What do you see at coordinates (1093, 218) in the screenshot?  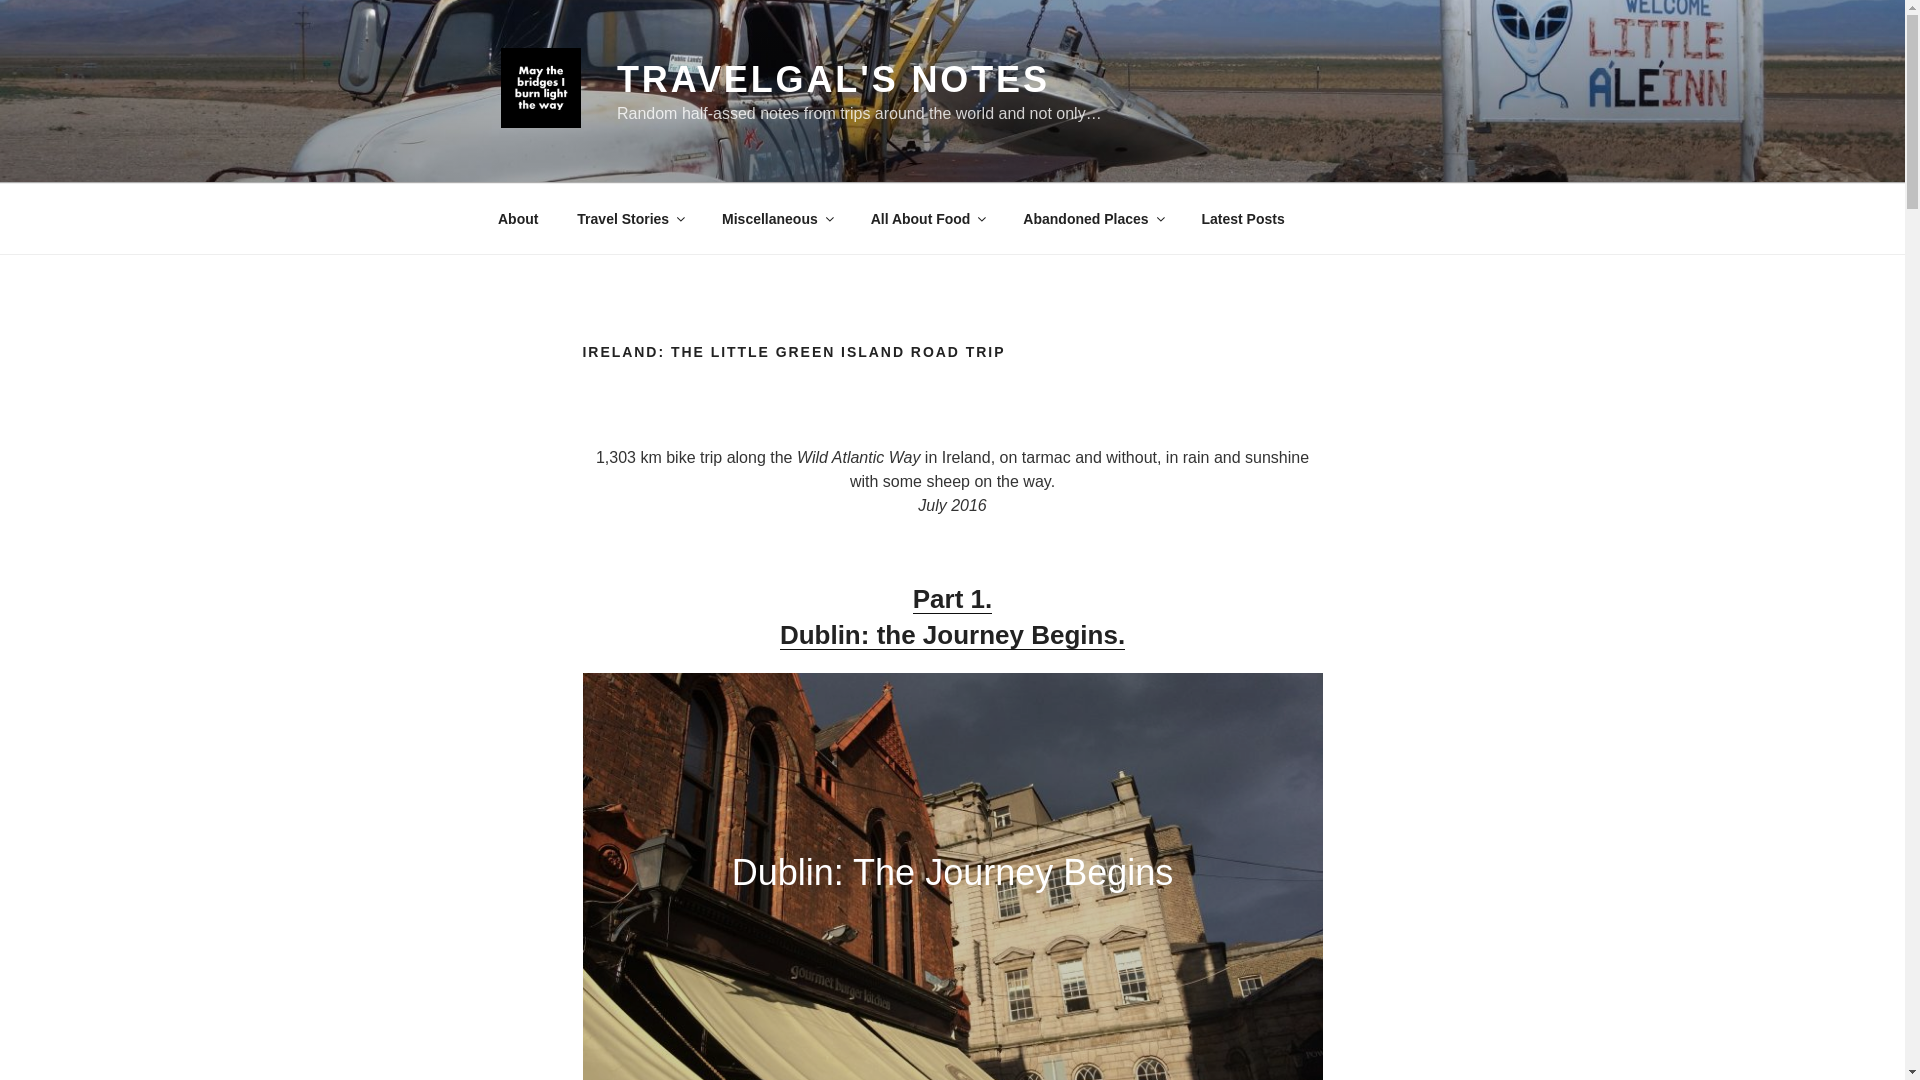 I see `Abandoned Places` at bounding box center [1093, 218].